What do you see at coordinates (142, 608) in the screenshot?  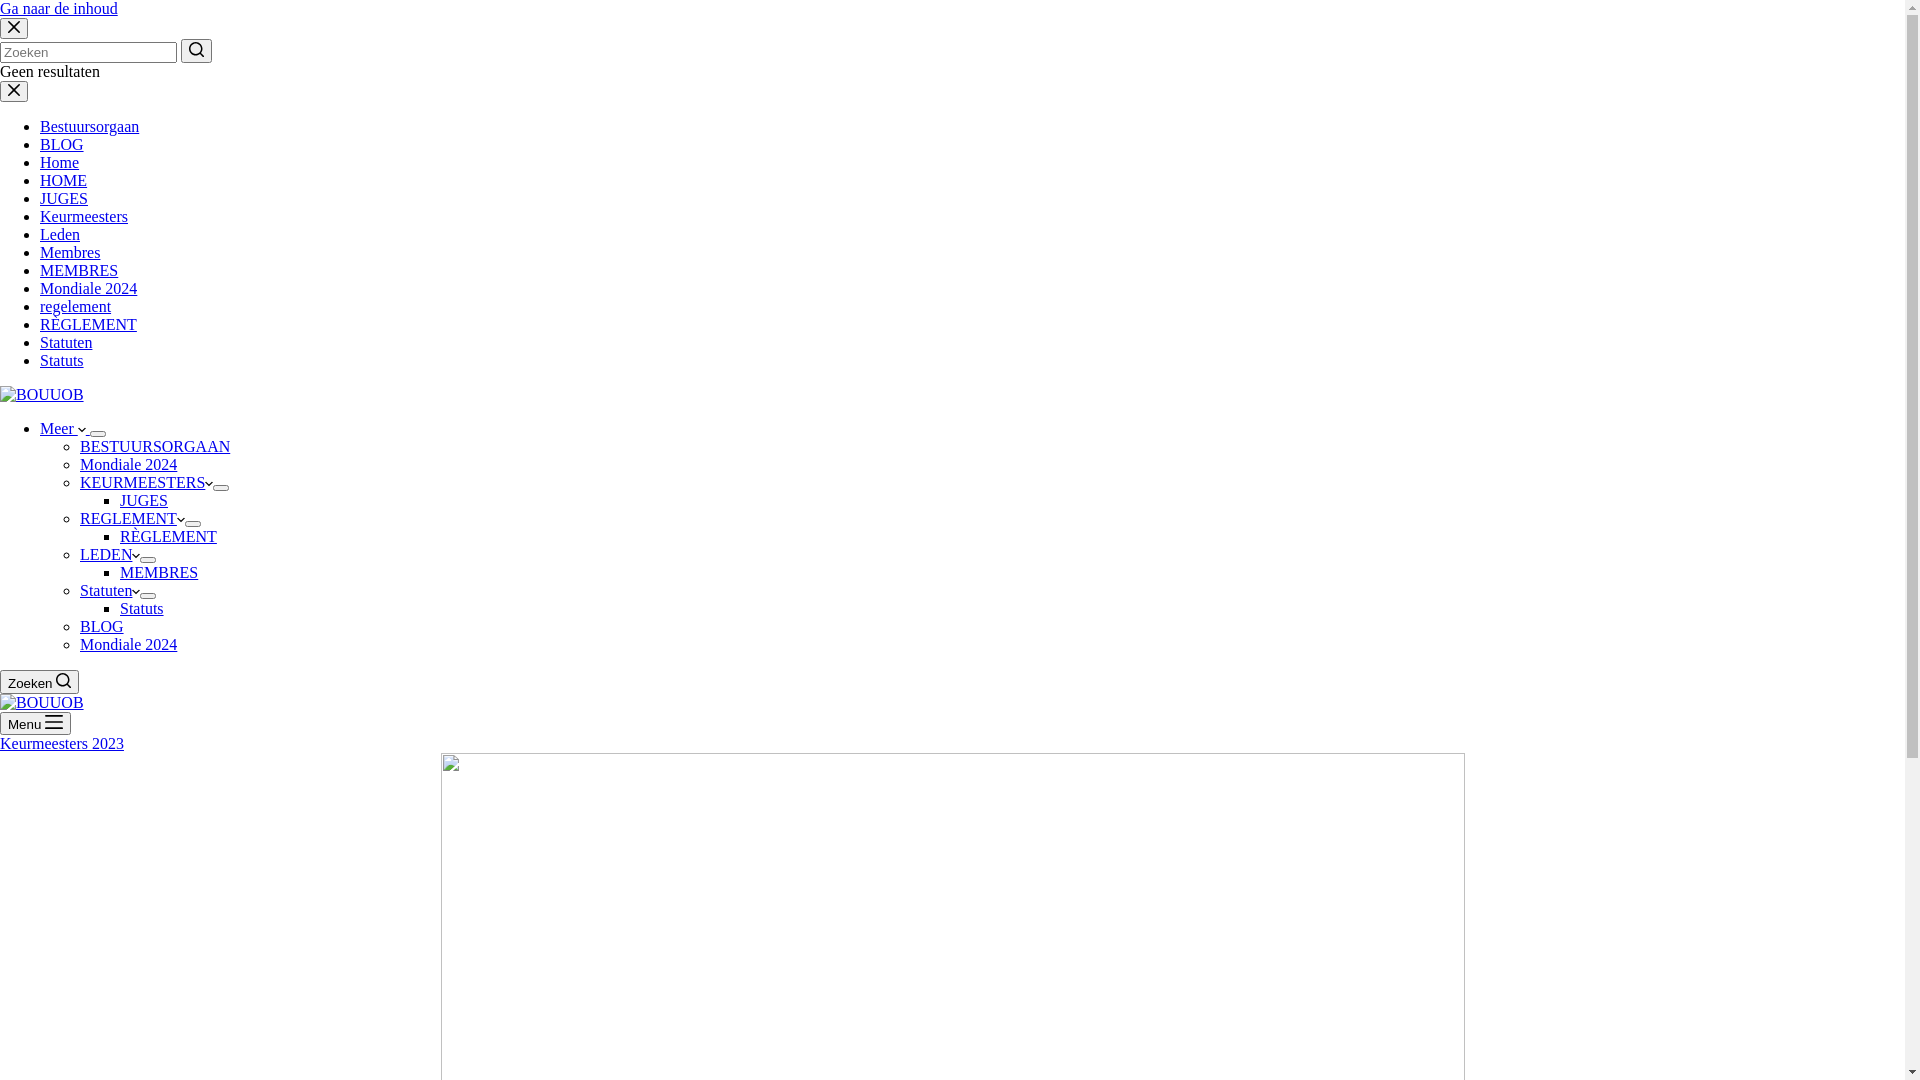 I see `Statuts` at bounding box center [142, 608].